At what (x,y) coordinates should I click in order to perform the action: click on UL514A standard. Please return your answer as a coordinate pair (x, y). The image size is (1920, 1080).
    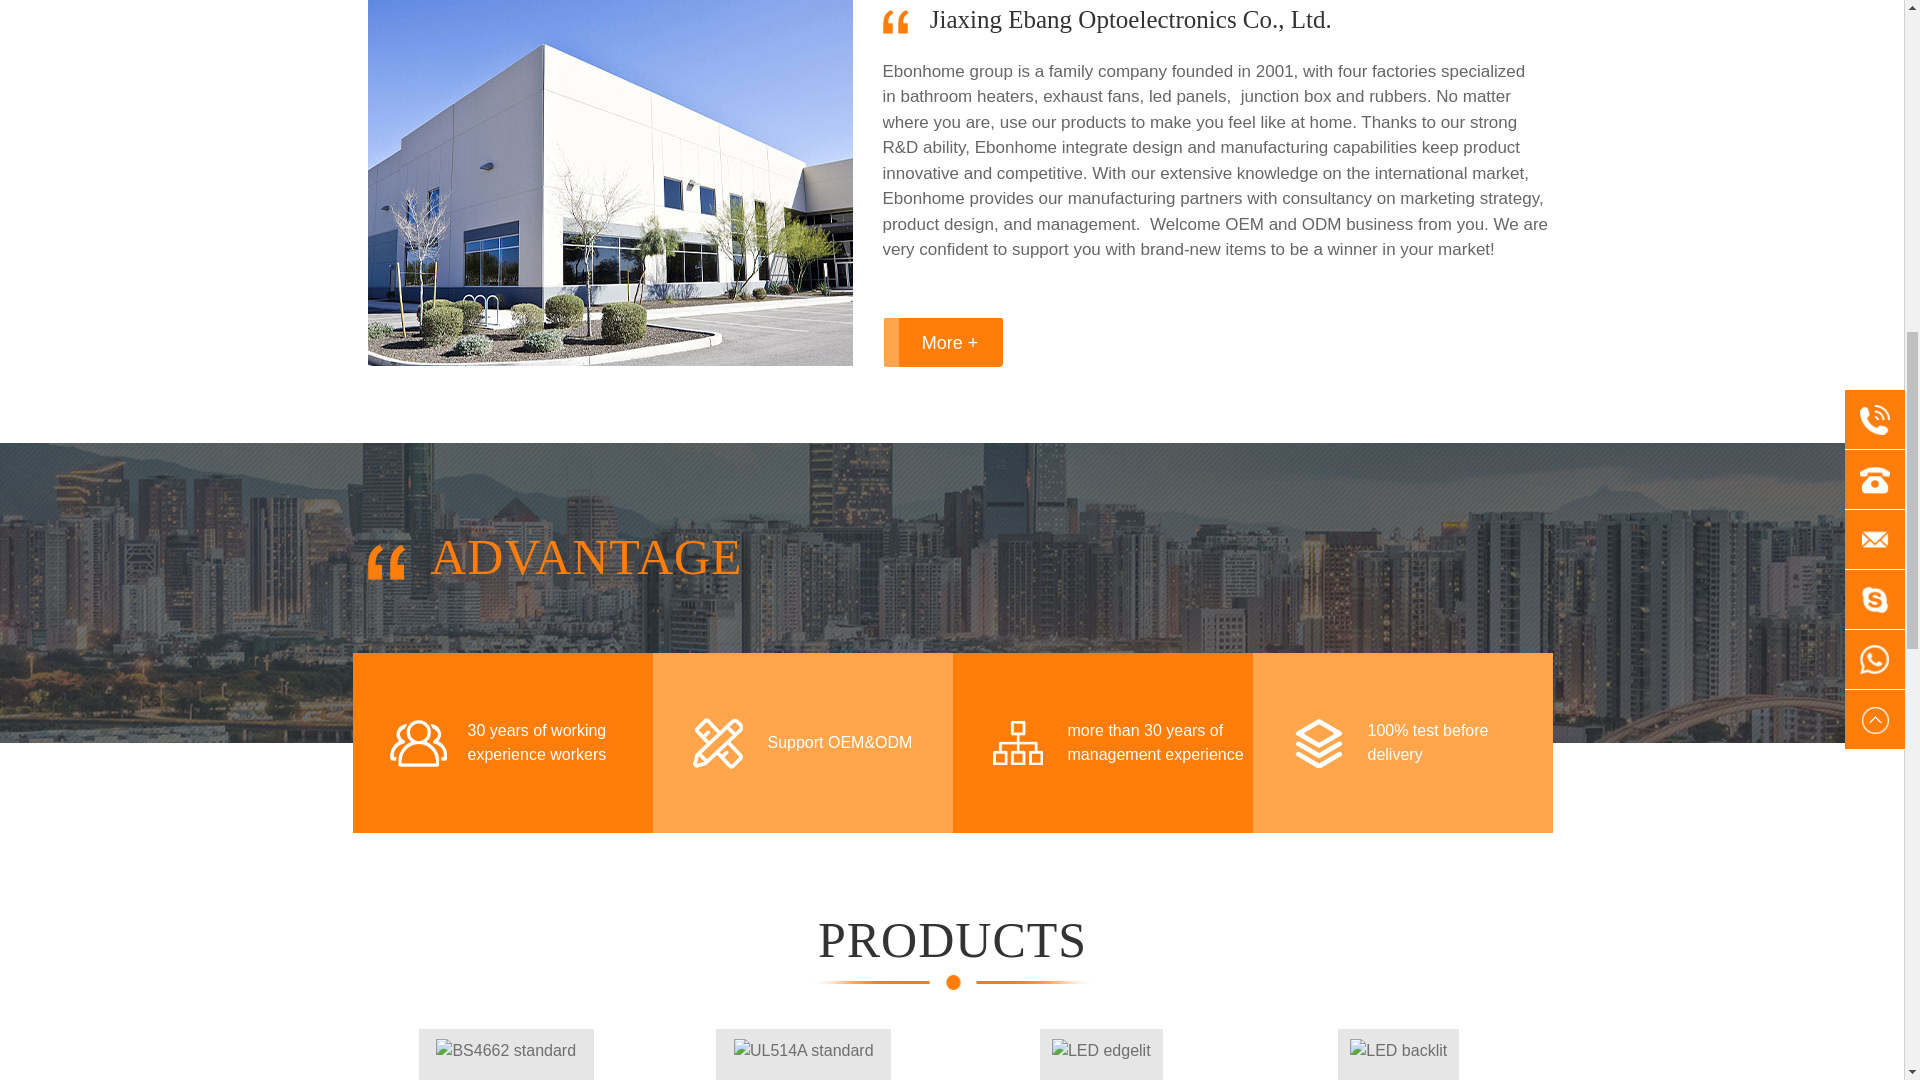
    Looking at the image, I should click on (803, 1054).